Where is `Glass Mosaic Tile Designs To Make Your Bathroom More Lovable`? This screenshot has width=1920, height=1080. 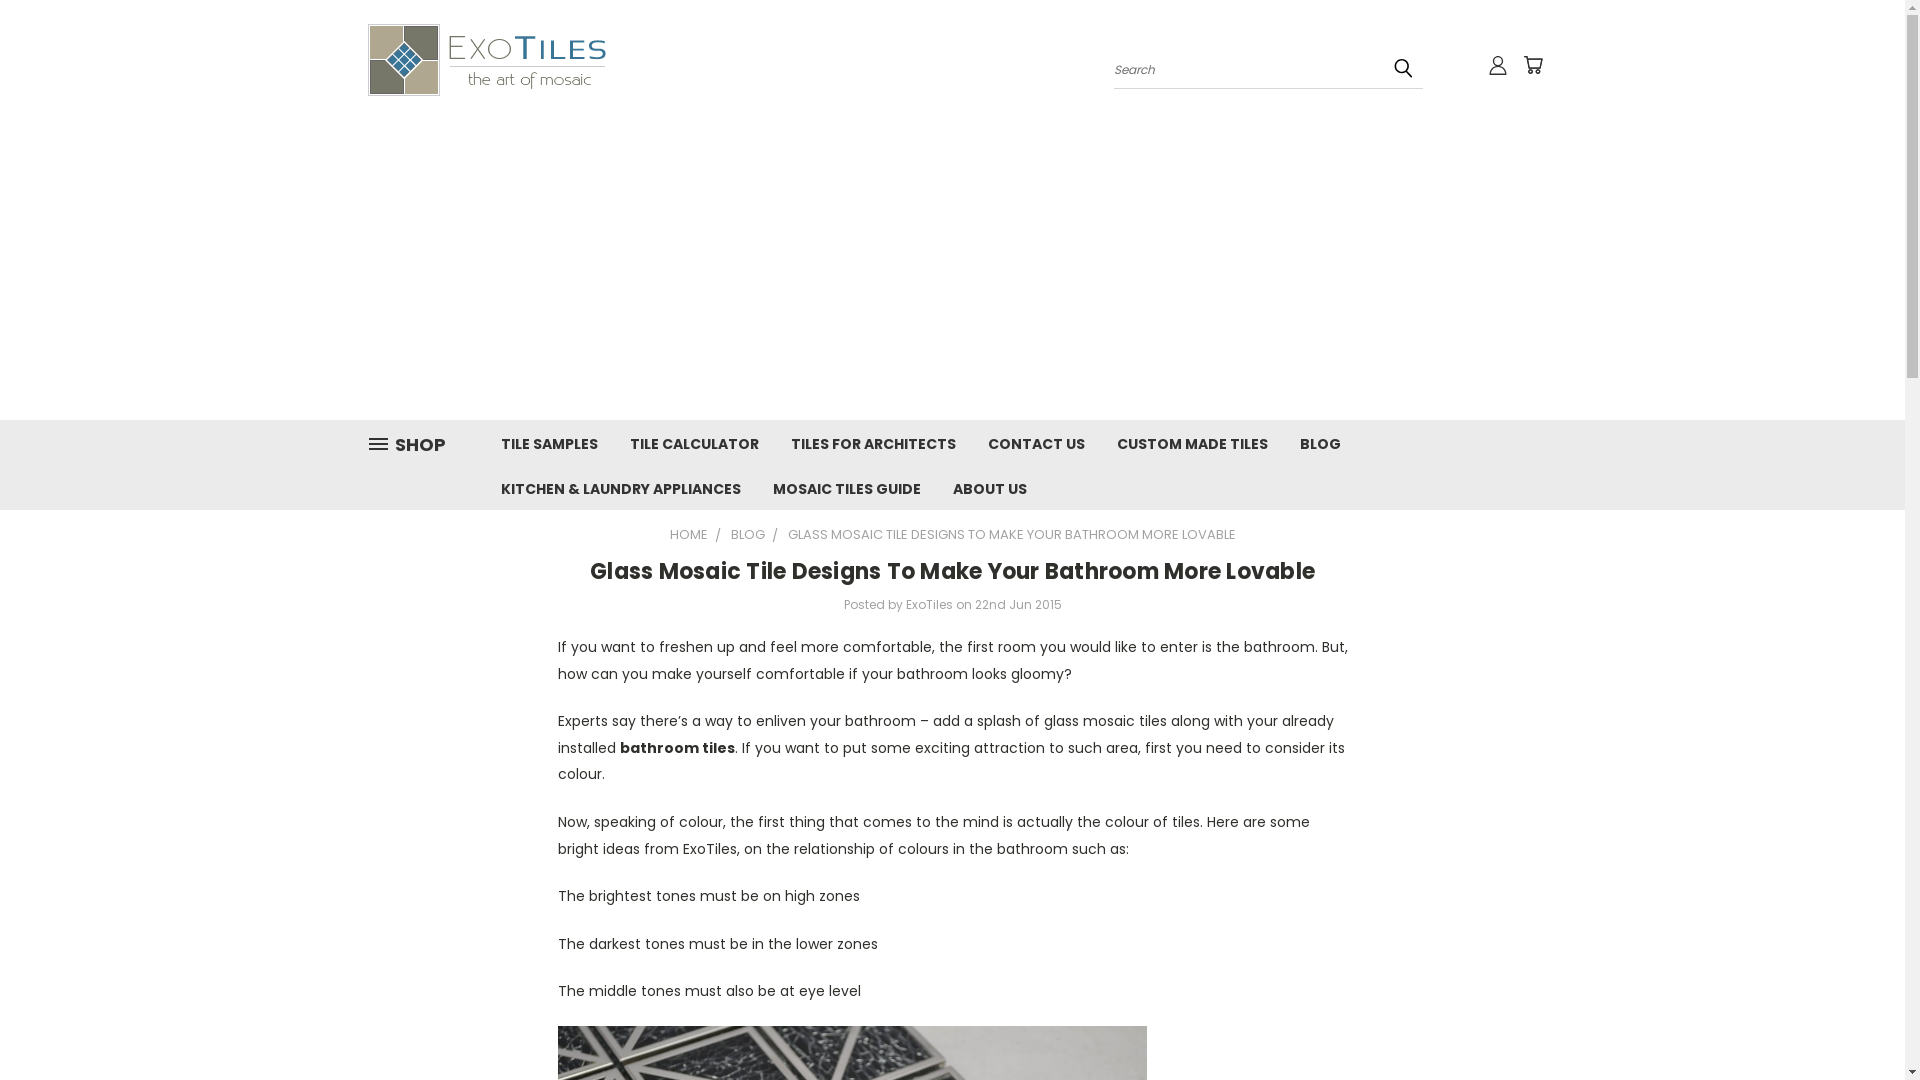 Glass Mosaic Tile Designs To Make Your Bathroom More Lovable is located at coordinates (952, 572).